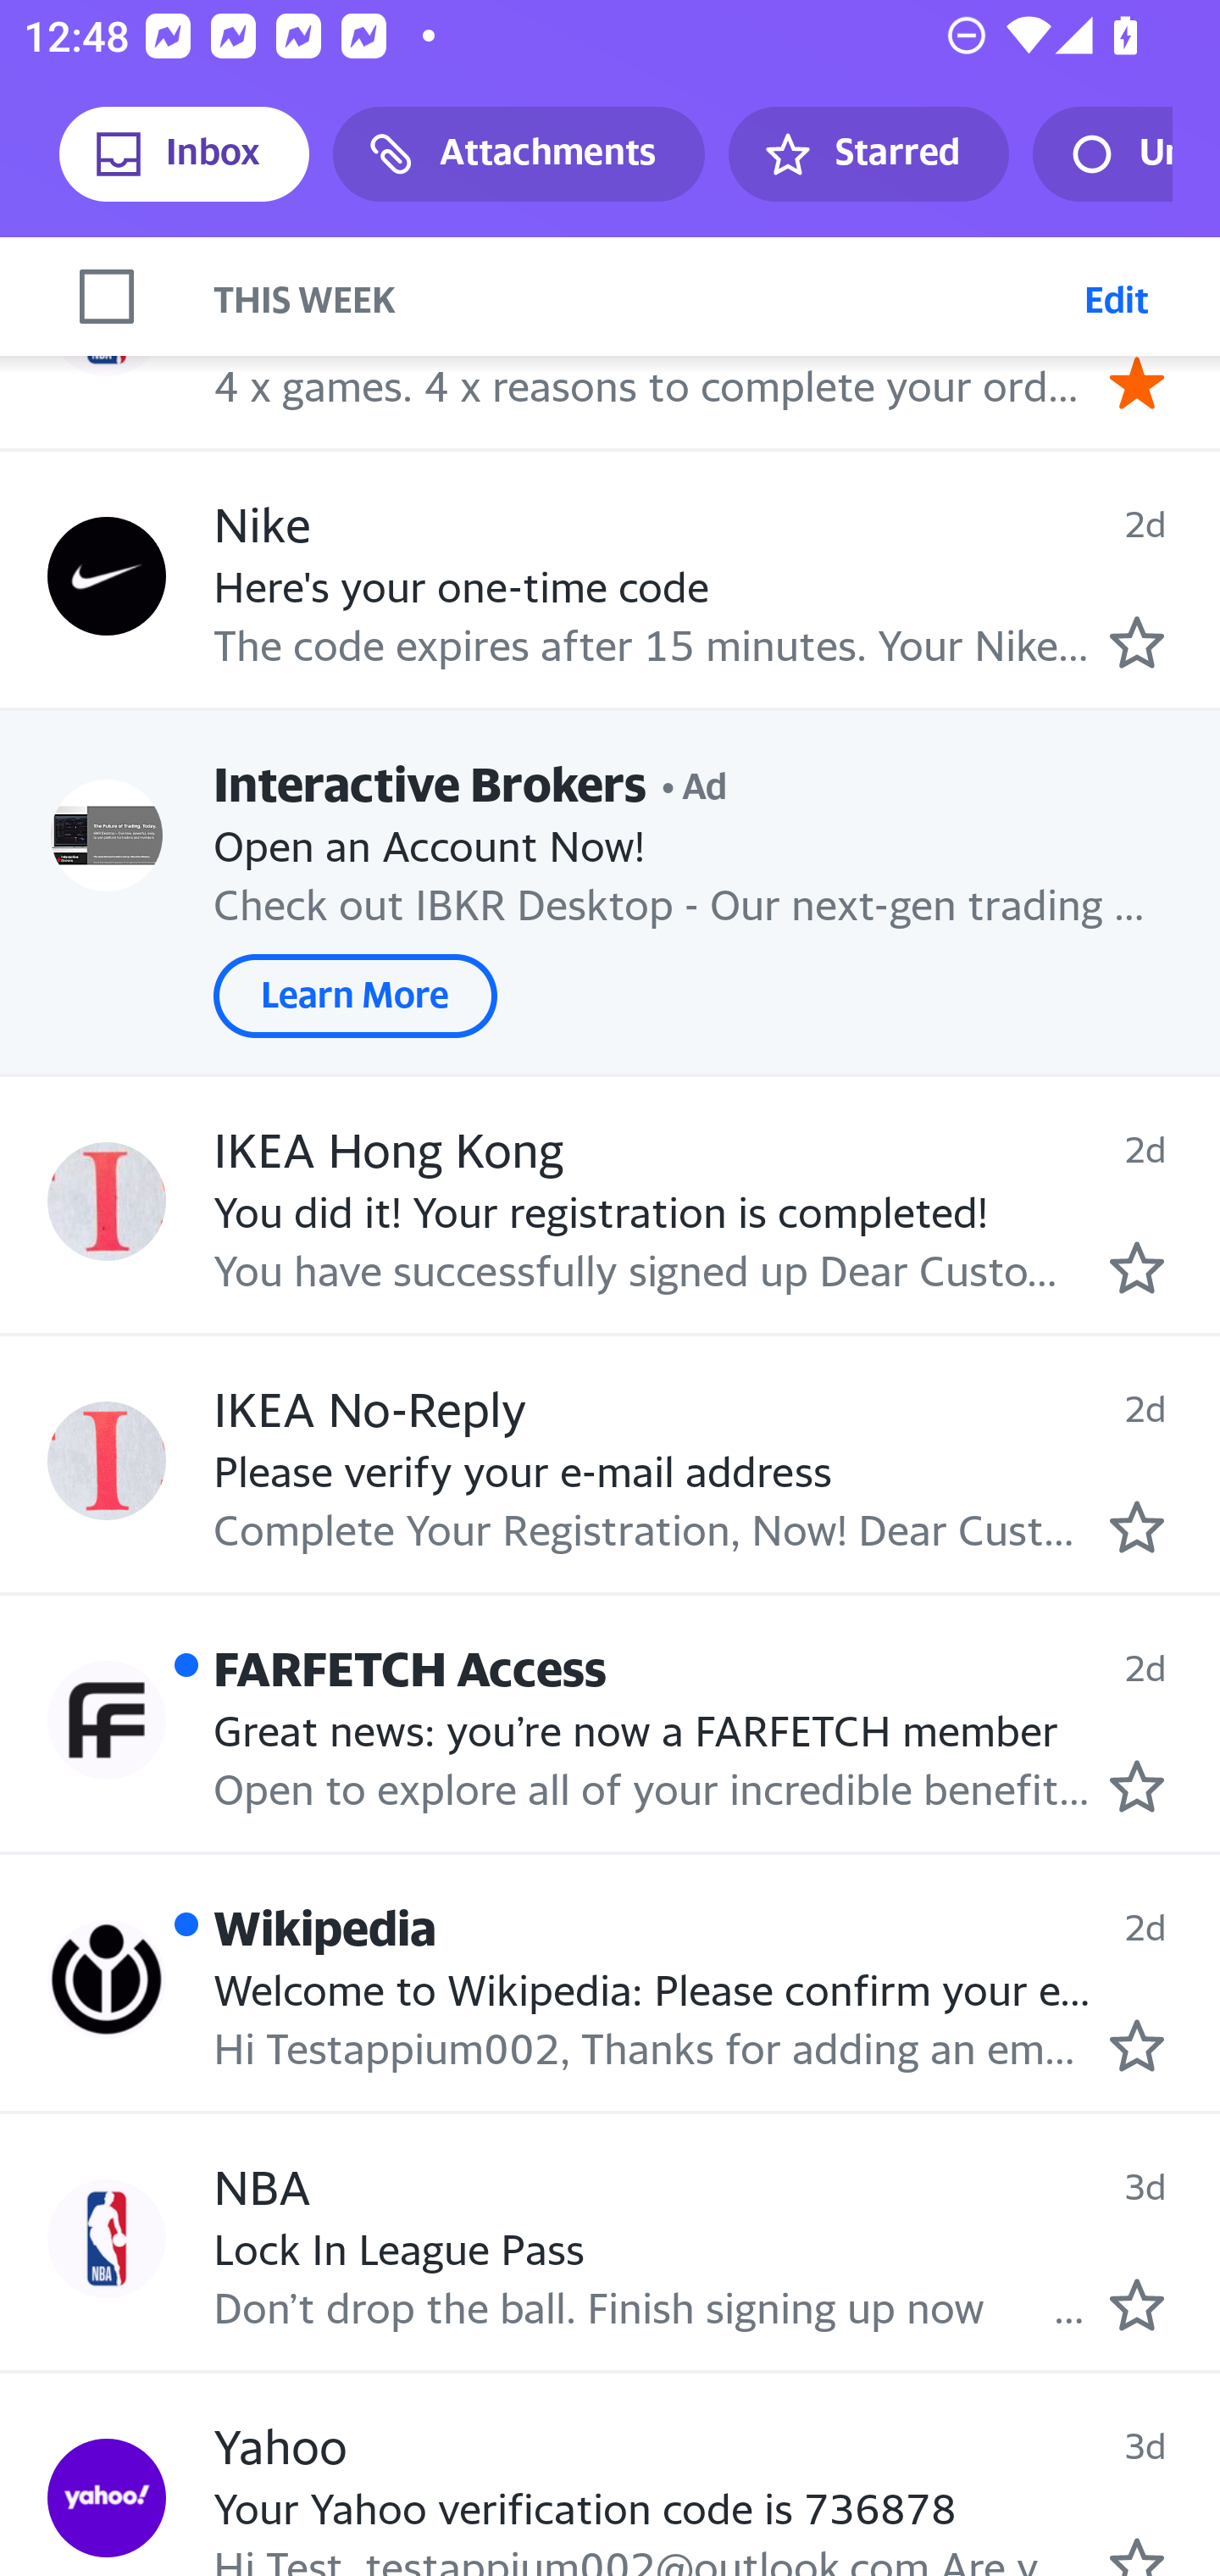  I want to click on Profile
NBA, so click(107, 317).